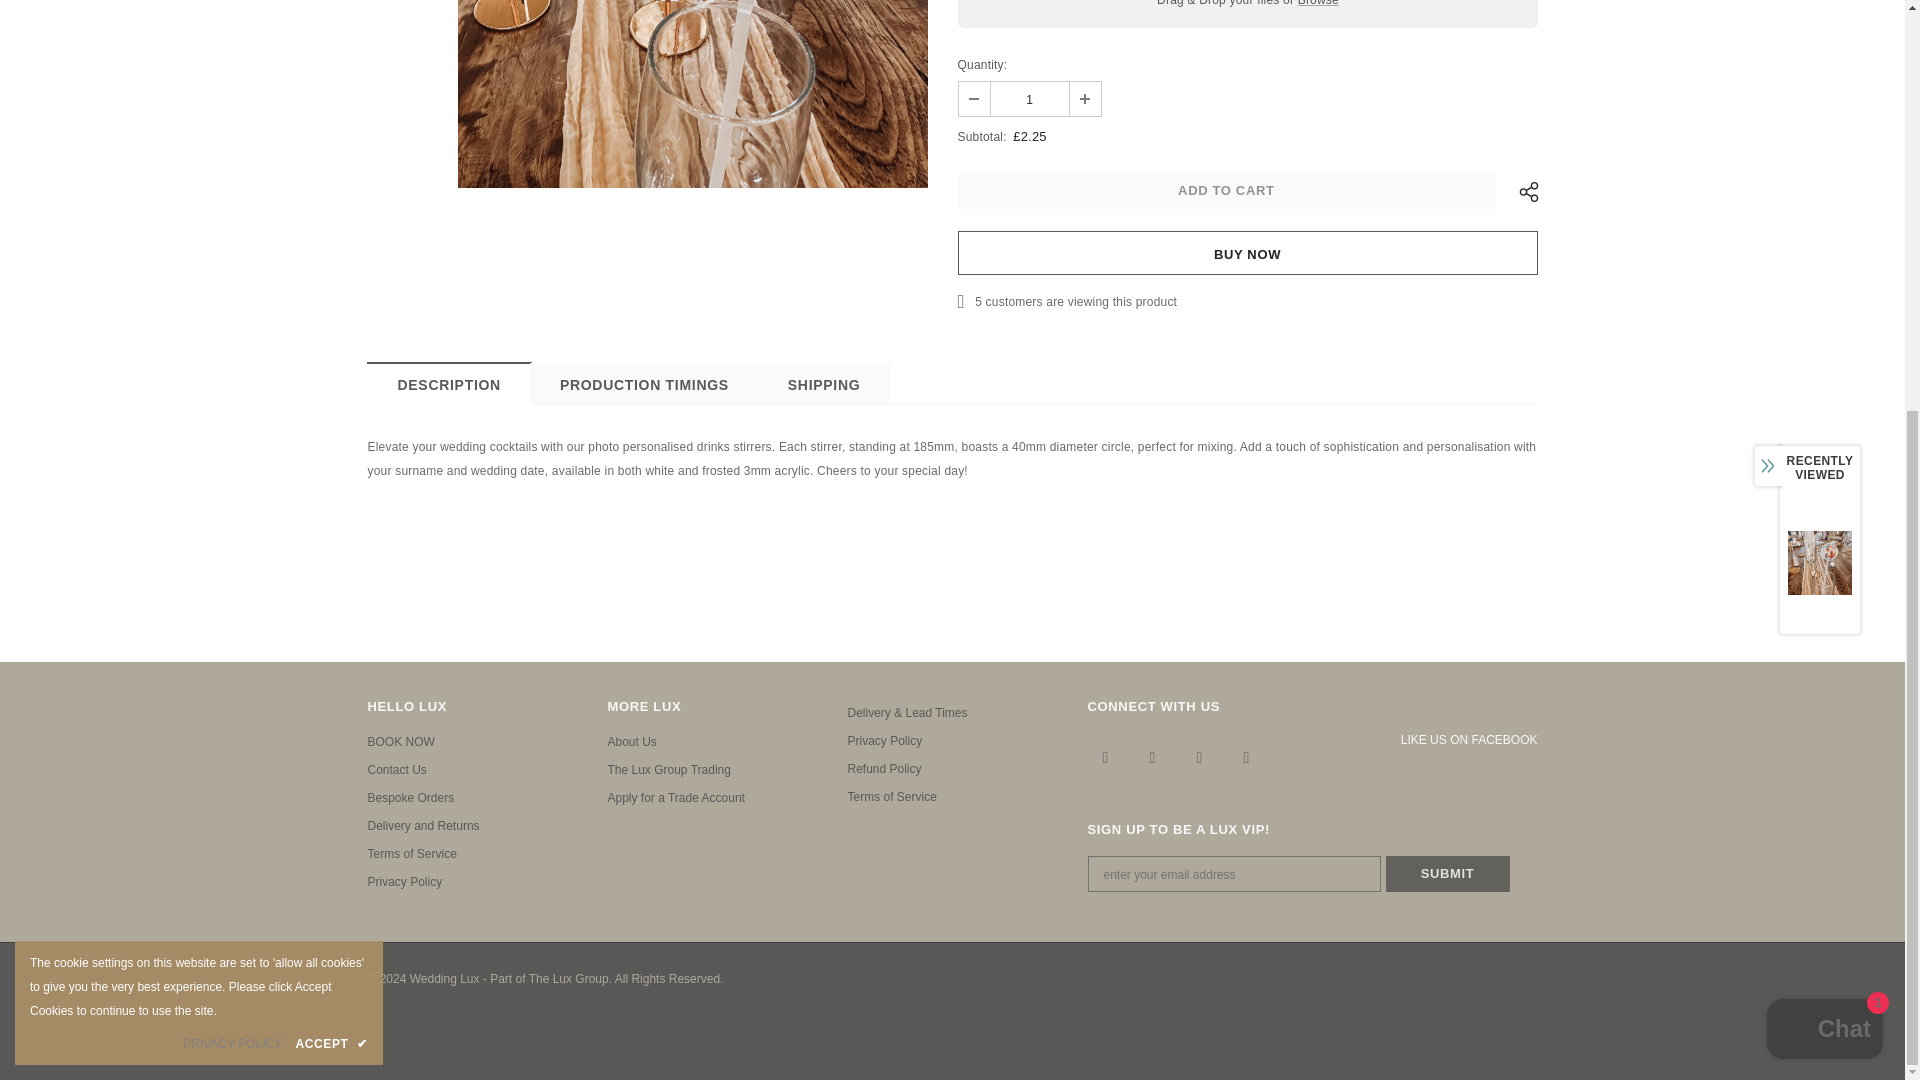 The width and height of the screenshot is (1920, 1080). What do you see at coordinates (1226, 190) in the screenshot?
I see `Add to cart` at bounding box center [1226, 190].